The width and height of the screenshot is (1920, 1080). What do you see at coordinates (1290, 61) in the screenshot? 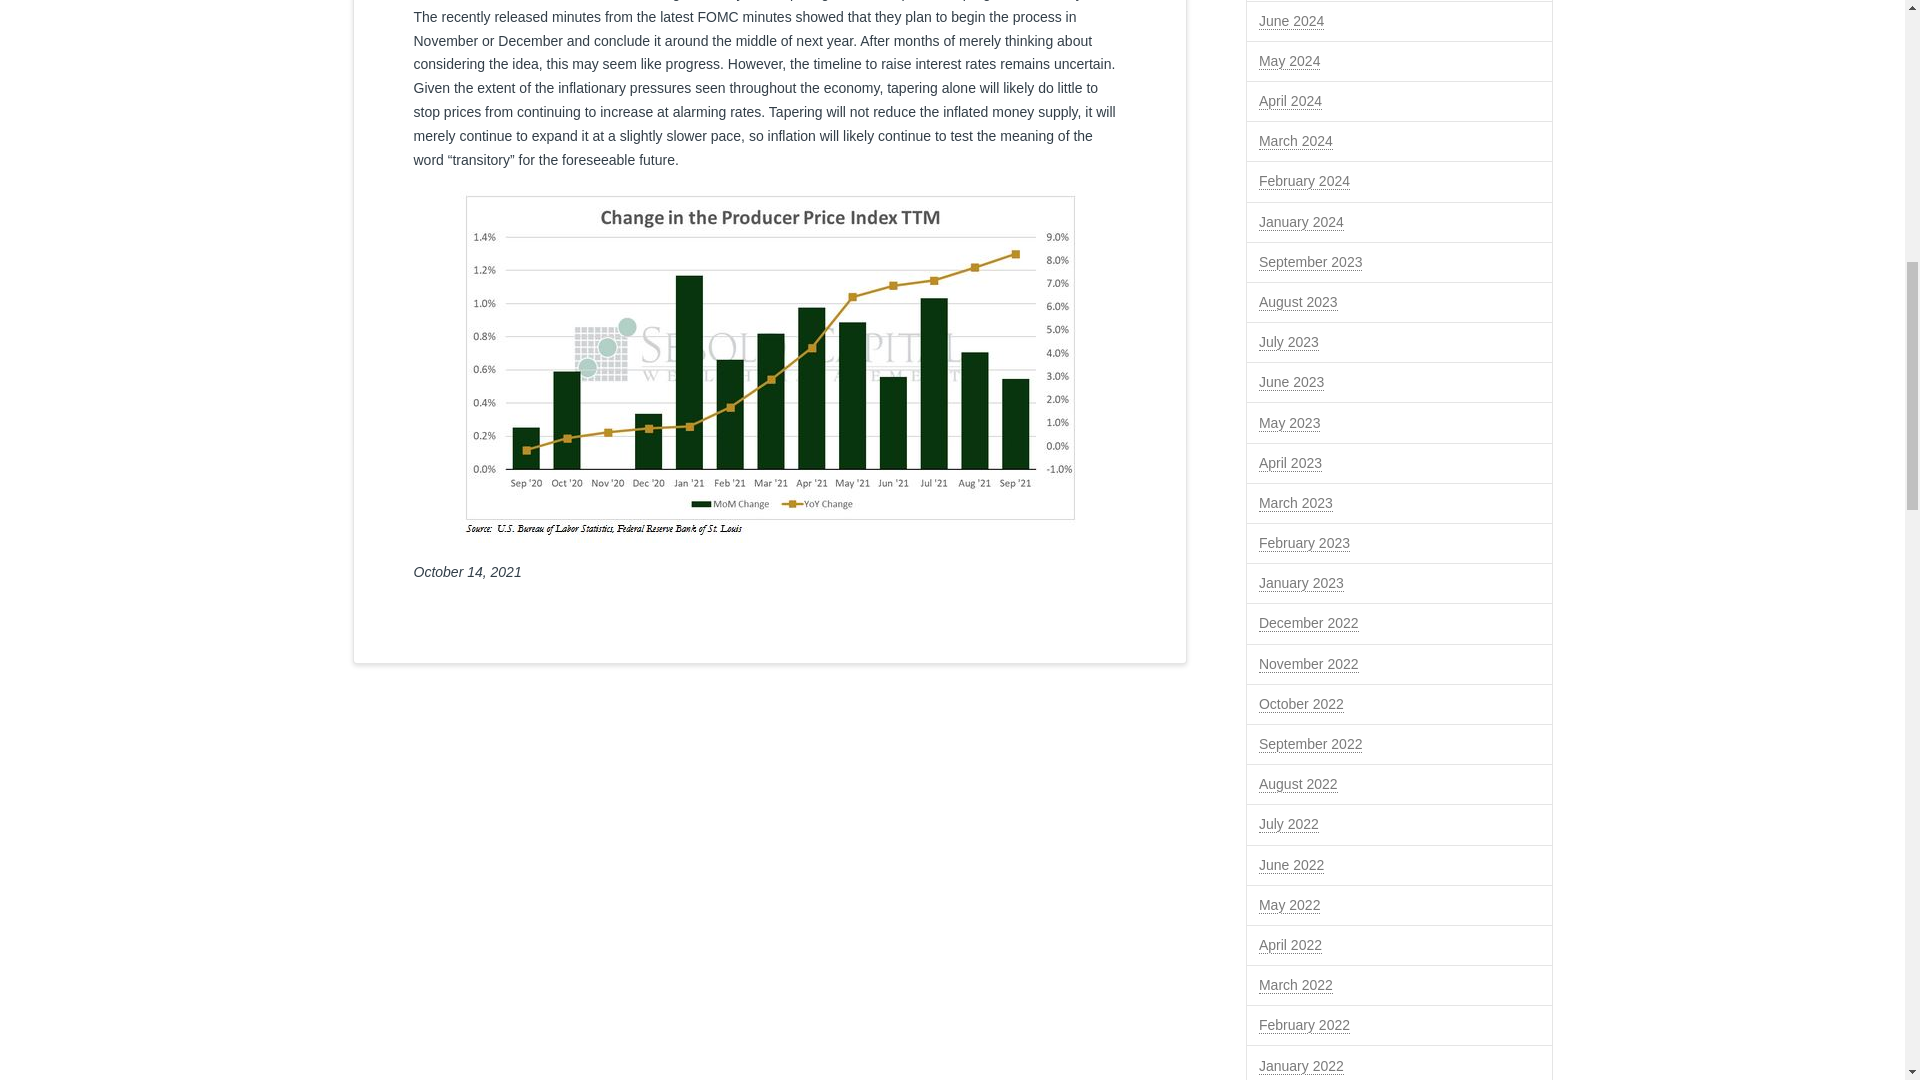
I see `May 2024` at bounding box center [1290, 61].